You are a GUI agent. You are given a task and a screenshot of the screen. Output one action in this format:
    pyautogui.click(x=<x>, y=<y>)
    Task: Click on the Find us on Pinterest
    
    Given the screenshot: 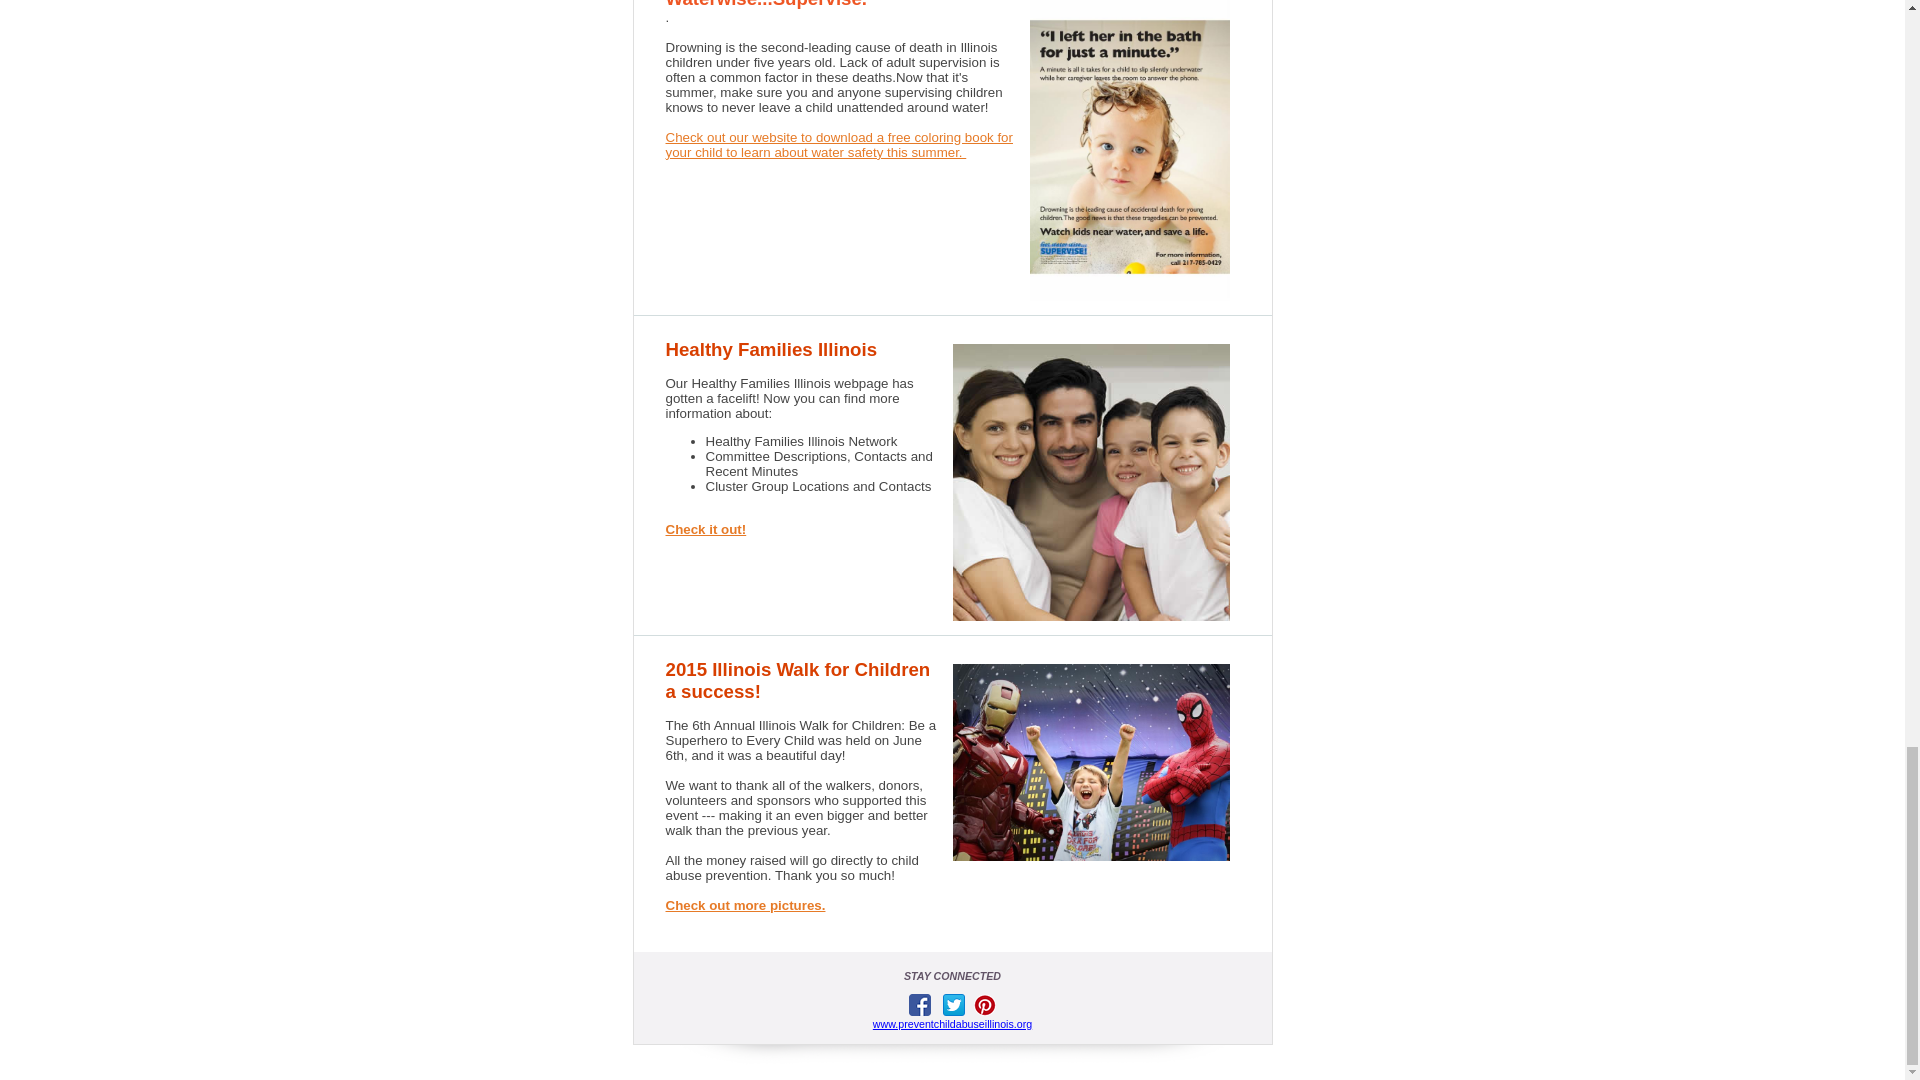 What is the action you would take?
    pyautogui.click(x=984, y=1004)
    